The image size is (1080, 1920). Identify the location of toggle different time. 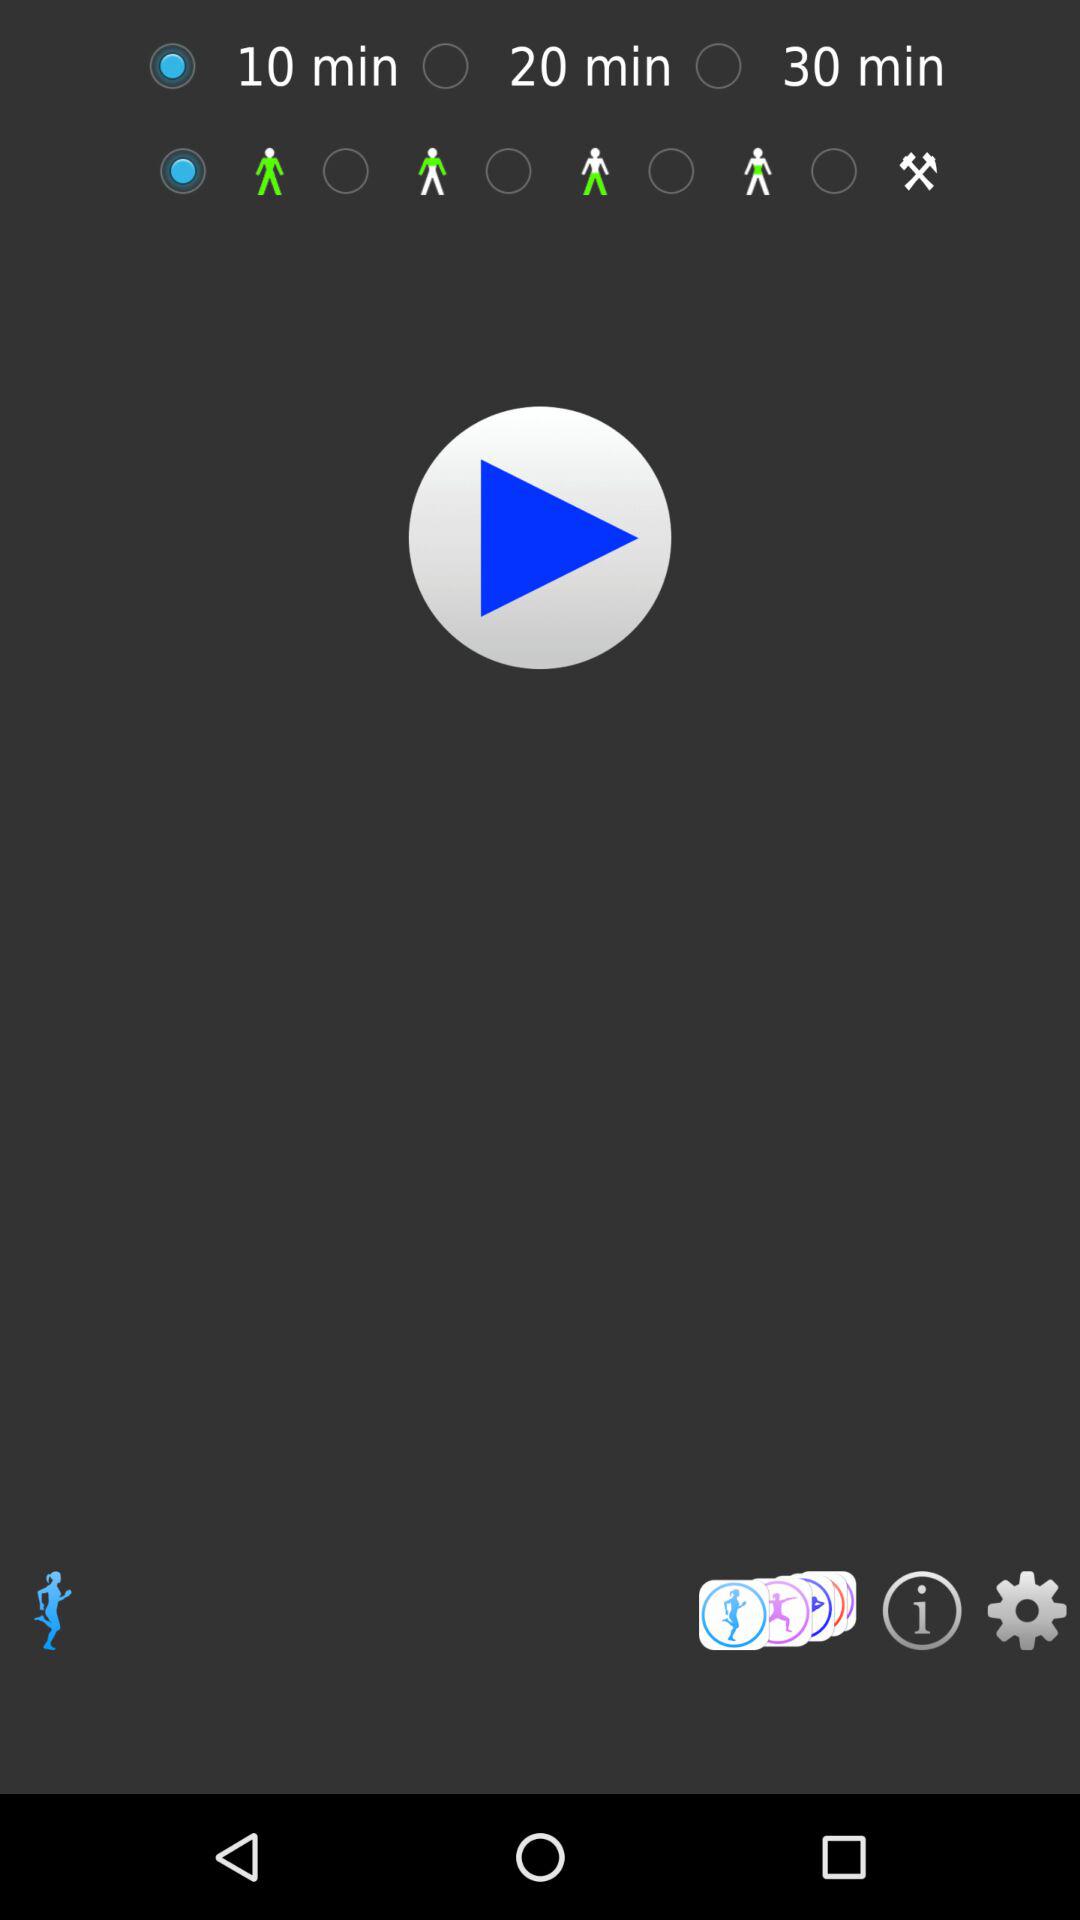
(728, 66).